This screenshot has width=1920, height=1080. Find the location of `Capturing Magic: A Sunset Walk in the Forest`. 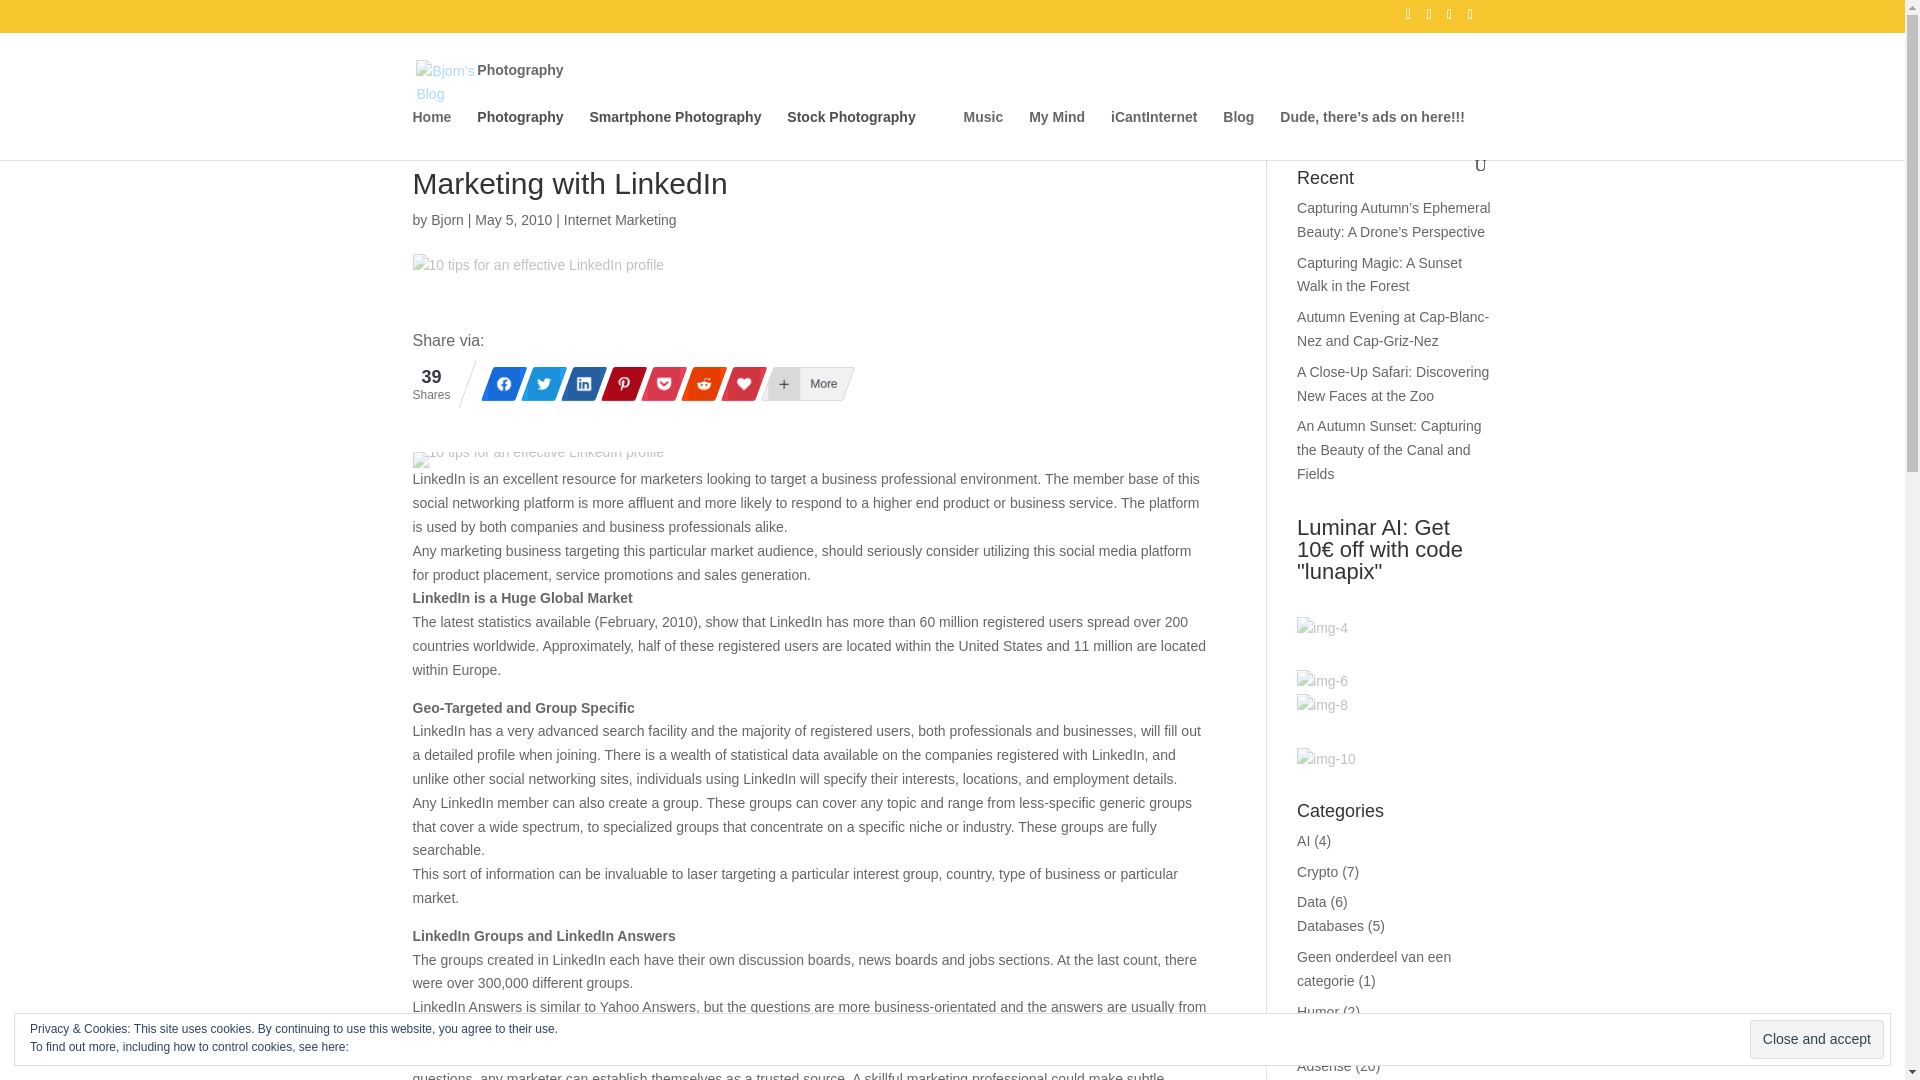

Capturing Magic: A Sunset Walk in the Forest is located at coordinates (1379, 274).